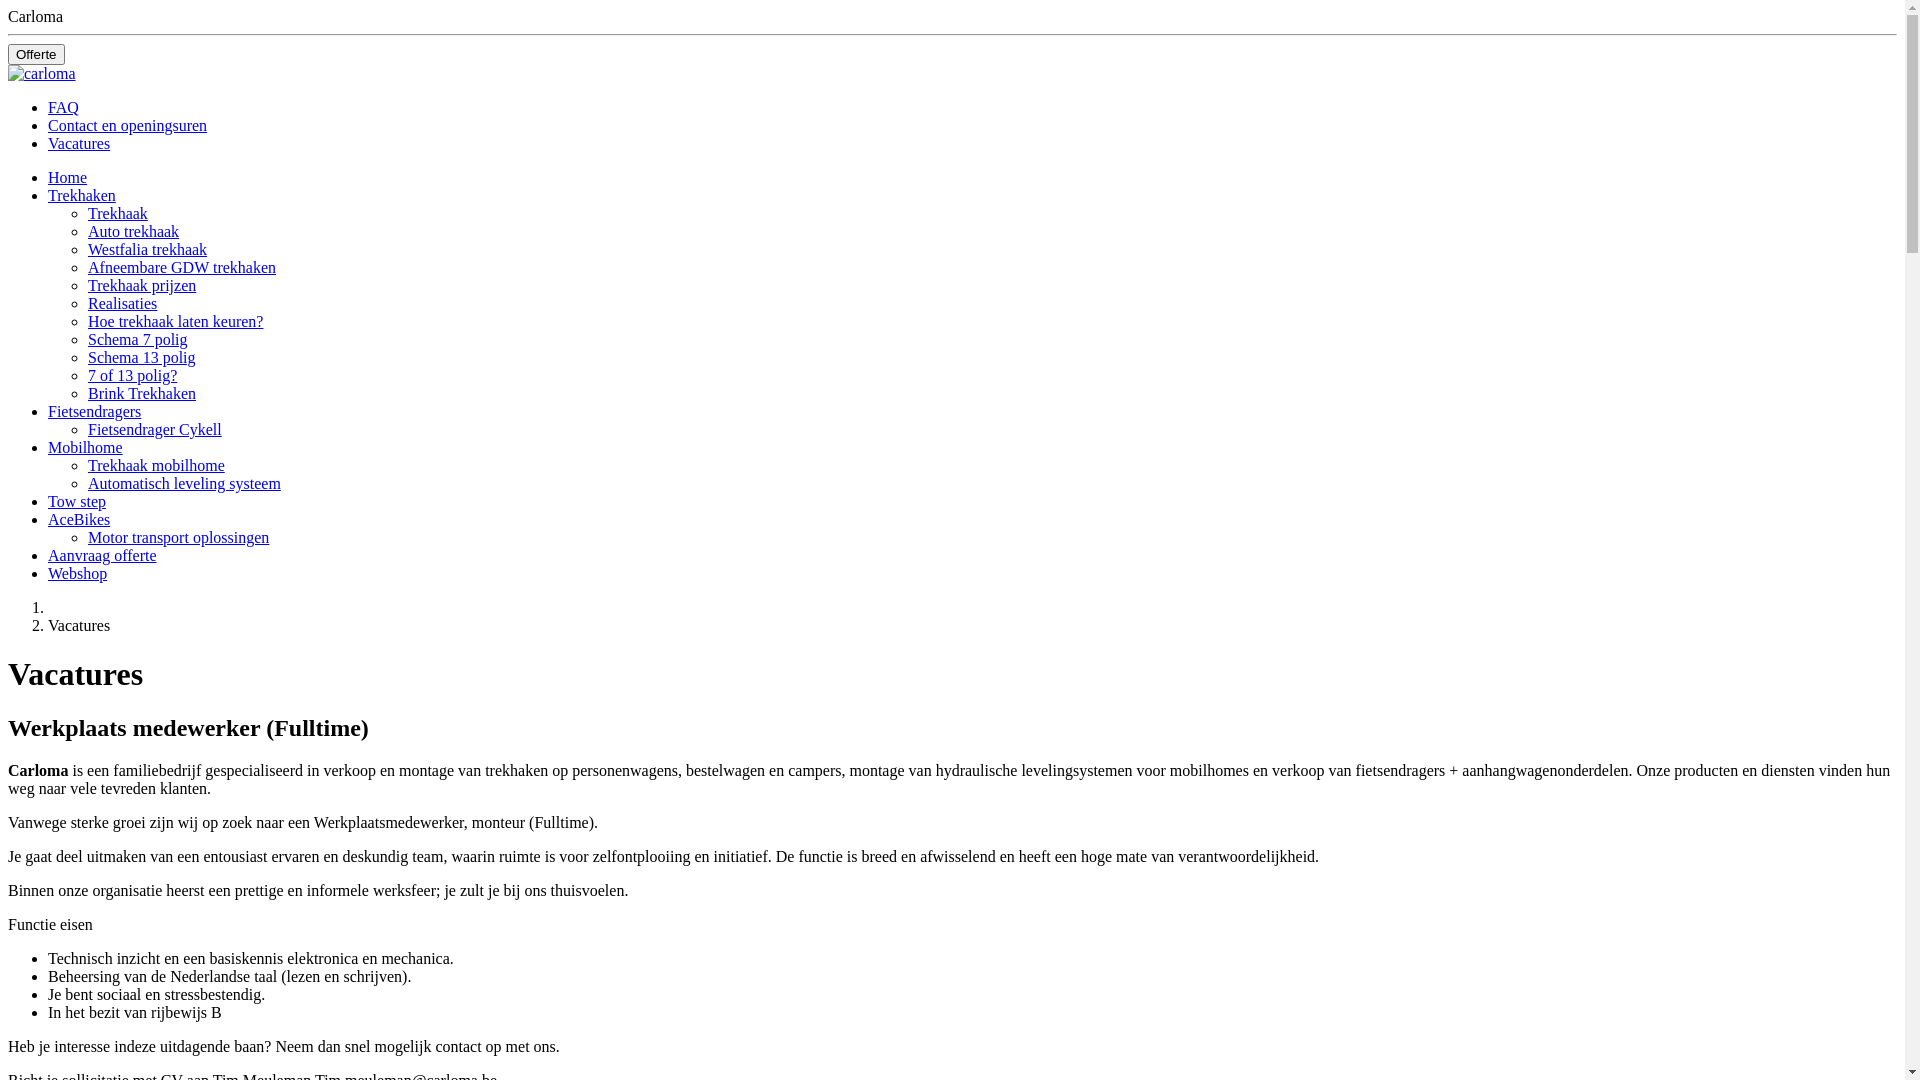  What do you see at coordinates (142, 358) in the screenshot?
I see `Schema 13 polig` at bounding box center [142, 358].